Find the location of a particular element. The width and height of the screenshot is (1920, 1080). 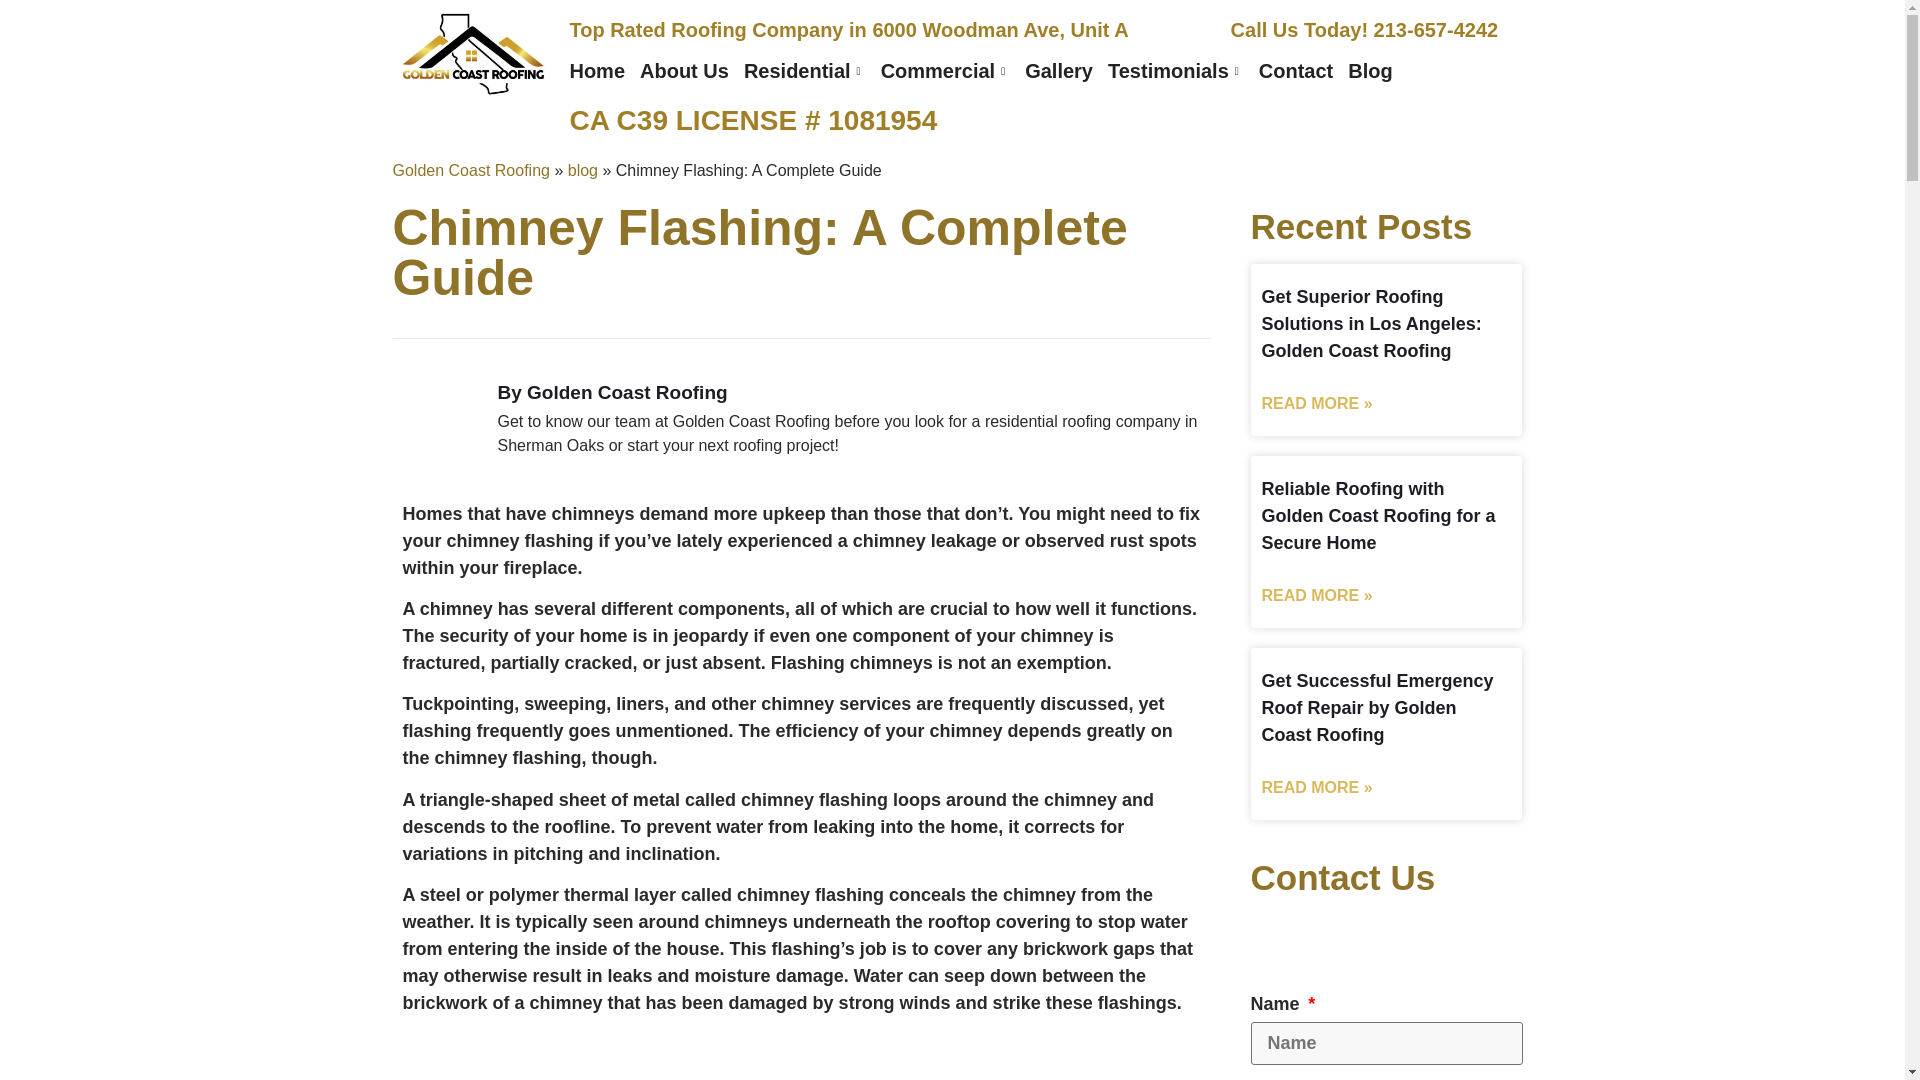

Golden Coast Roofing is located at coordinates (470, 170).